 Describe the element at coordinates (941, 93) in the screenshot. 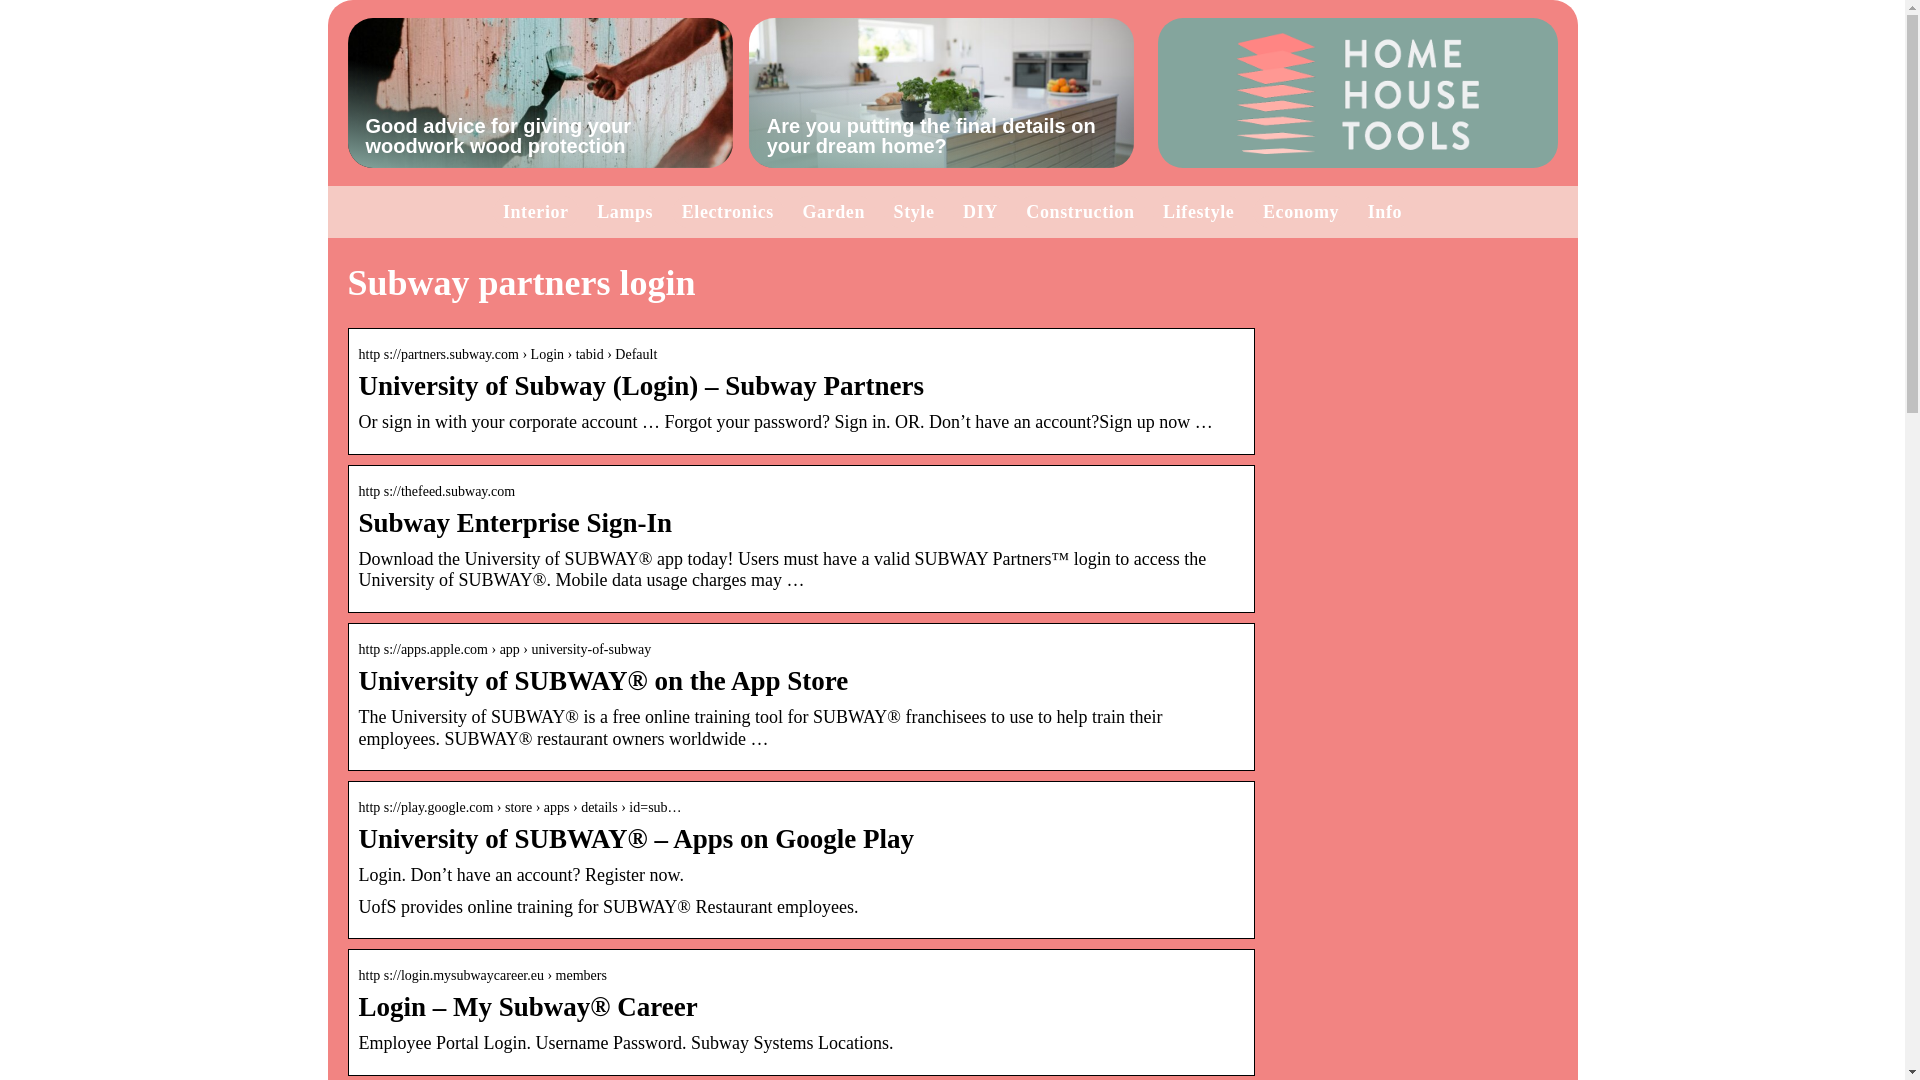

I see `Are you putting the final details on your dream home?` at that location.